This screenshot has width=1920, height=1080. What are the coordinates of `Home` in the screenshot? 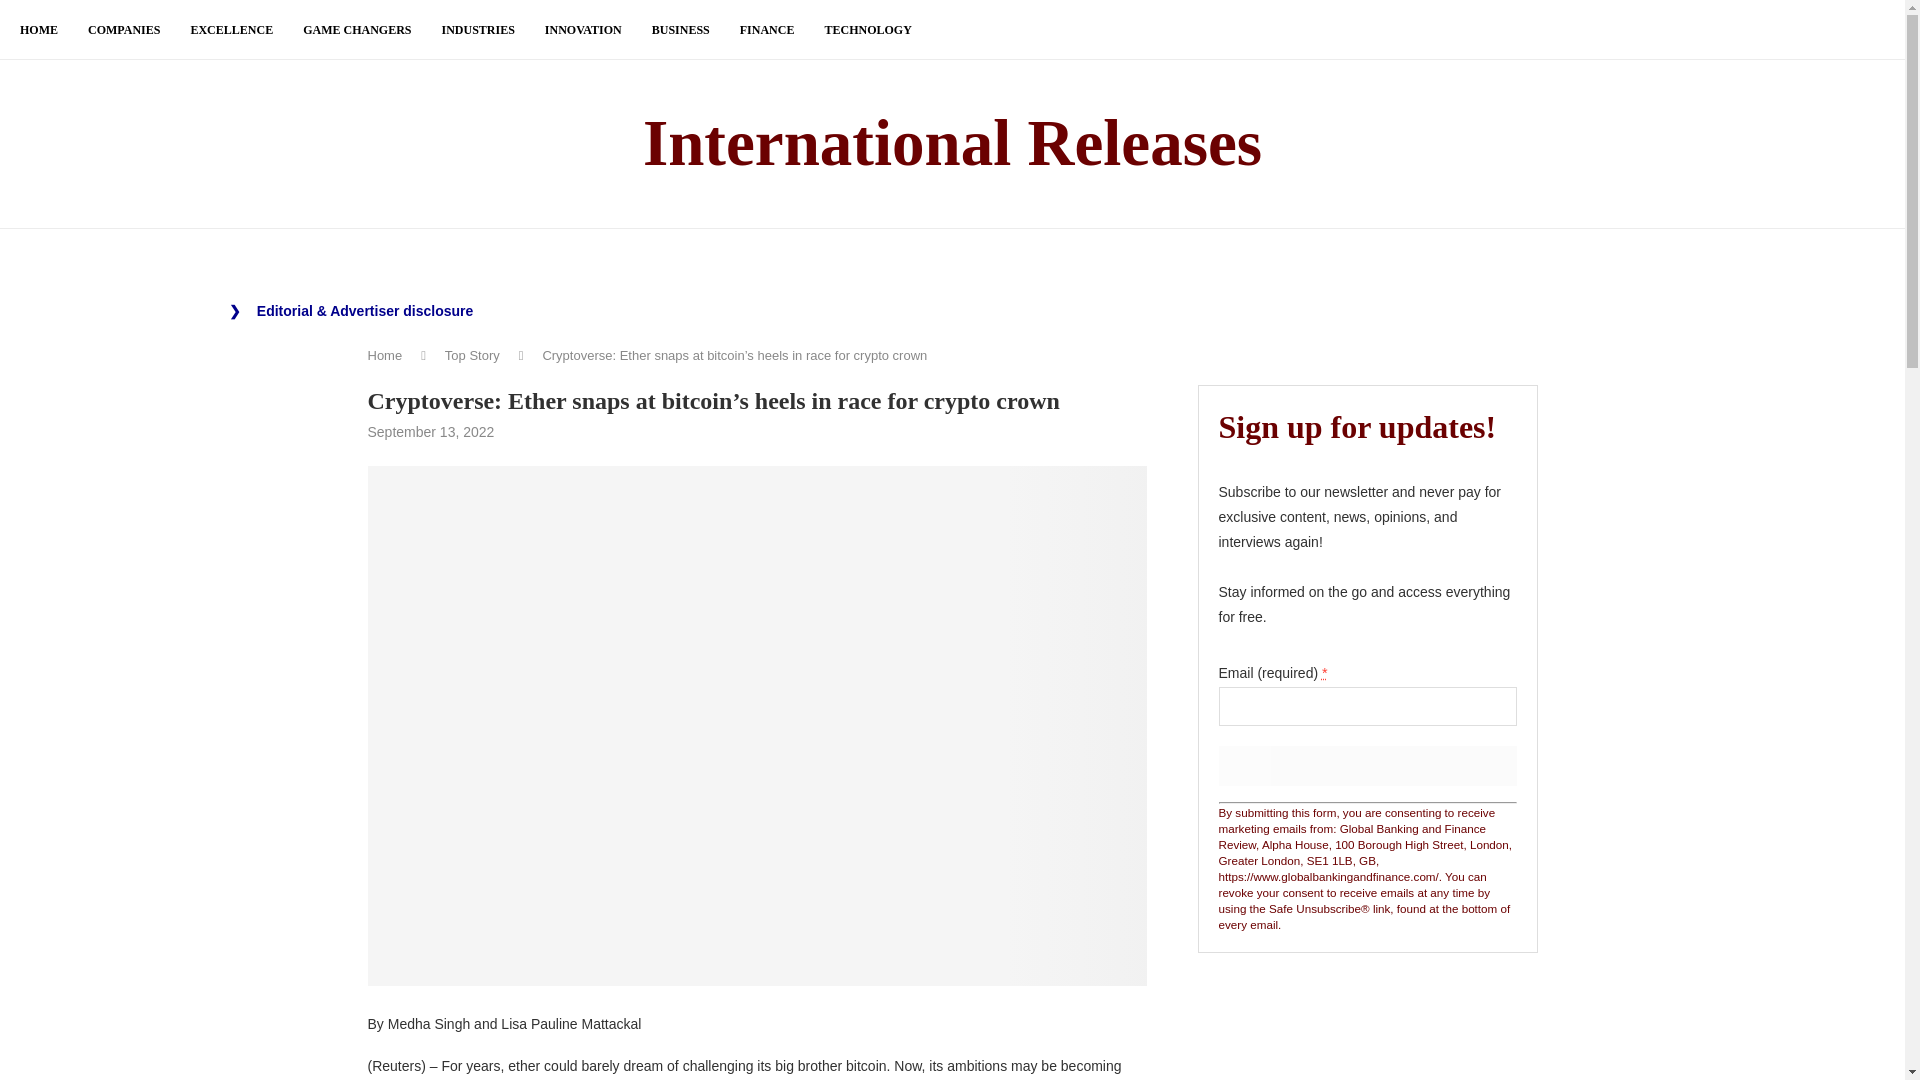 It's located at (386, 354).